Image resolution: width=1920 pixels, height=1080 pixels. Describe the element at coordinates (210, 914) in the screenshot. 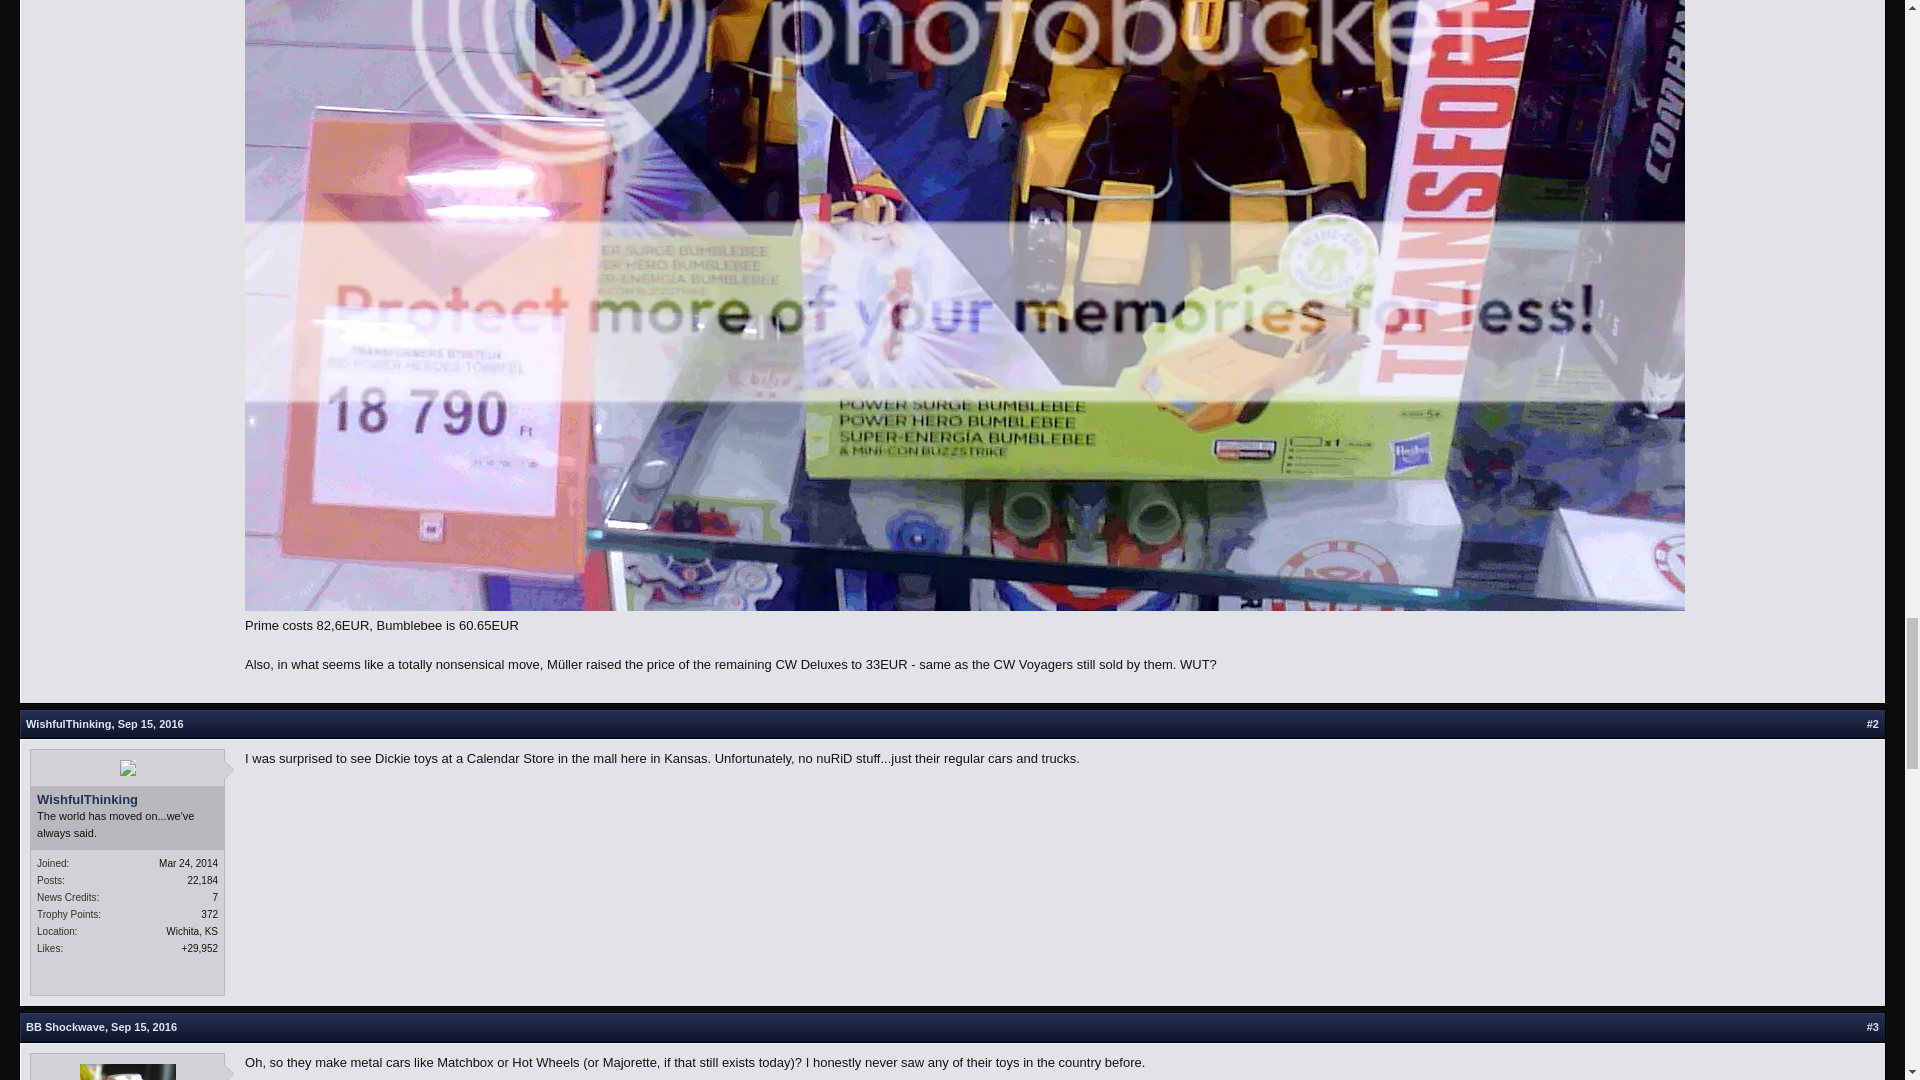

I see `372` at that location.